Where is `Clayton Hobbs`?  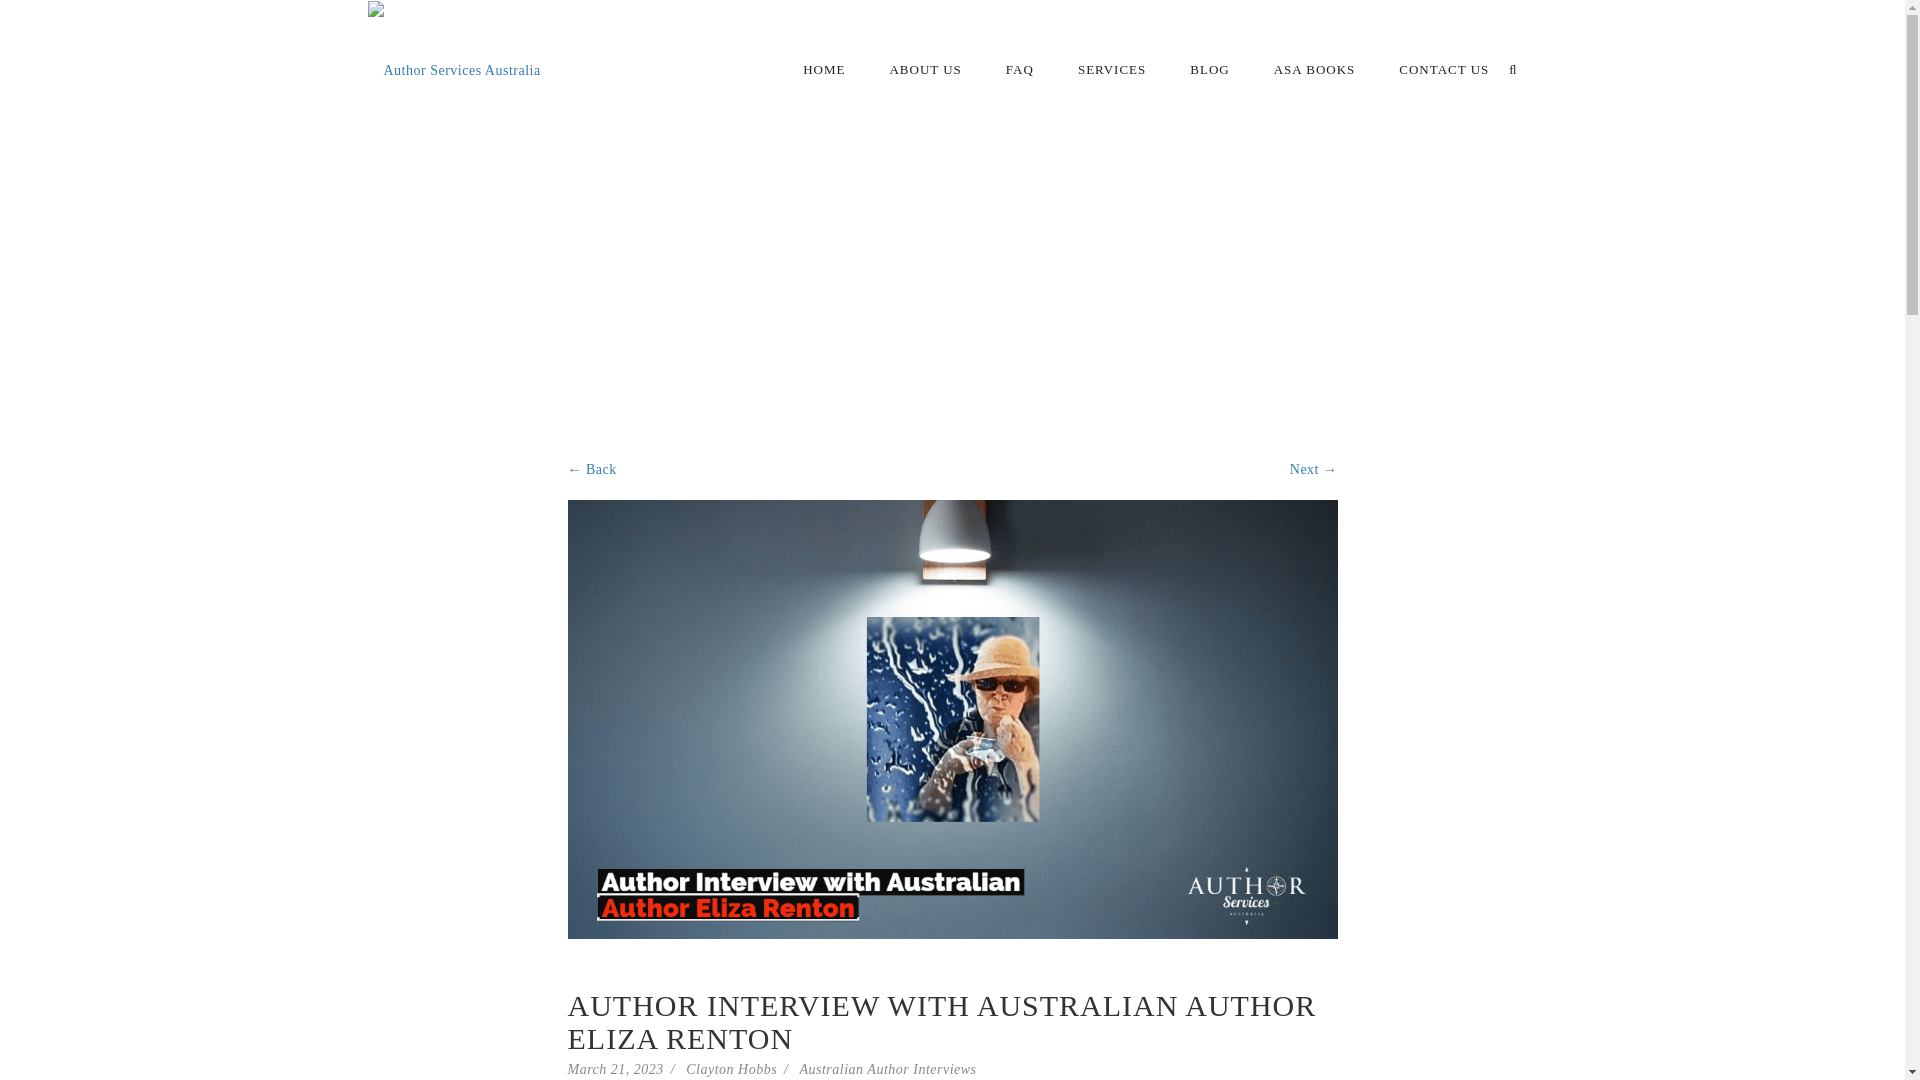
Clayton Hobbs is located at coordinates (731, 1068).